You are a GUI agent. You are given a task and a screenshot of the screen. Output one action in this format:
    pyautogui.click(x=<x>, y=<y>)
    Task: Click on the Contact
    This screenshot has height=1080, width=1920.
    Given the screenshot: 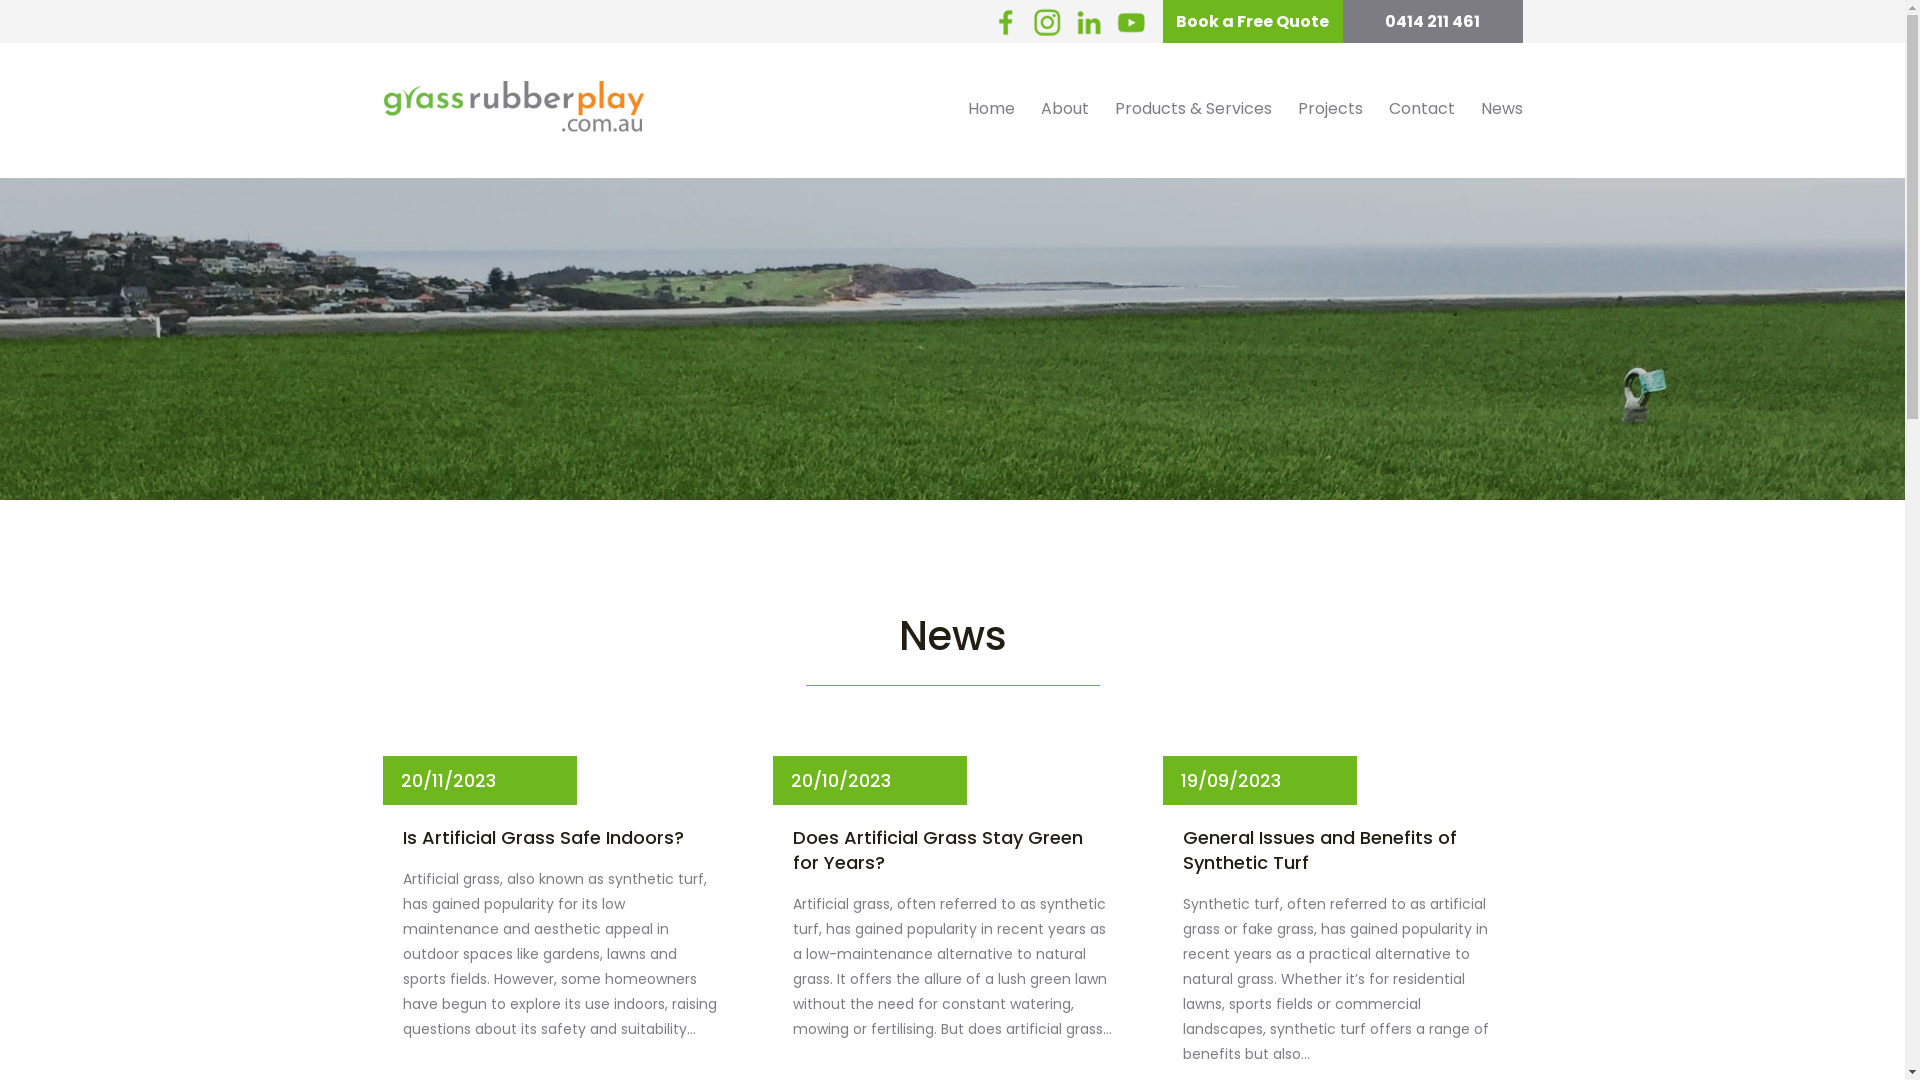 What is the action you would take?
    pyautogui.click(x=1422, y=109)
    